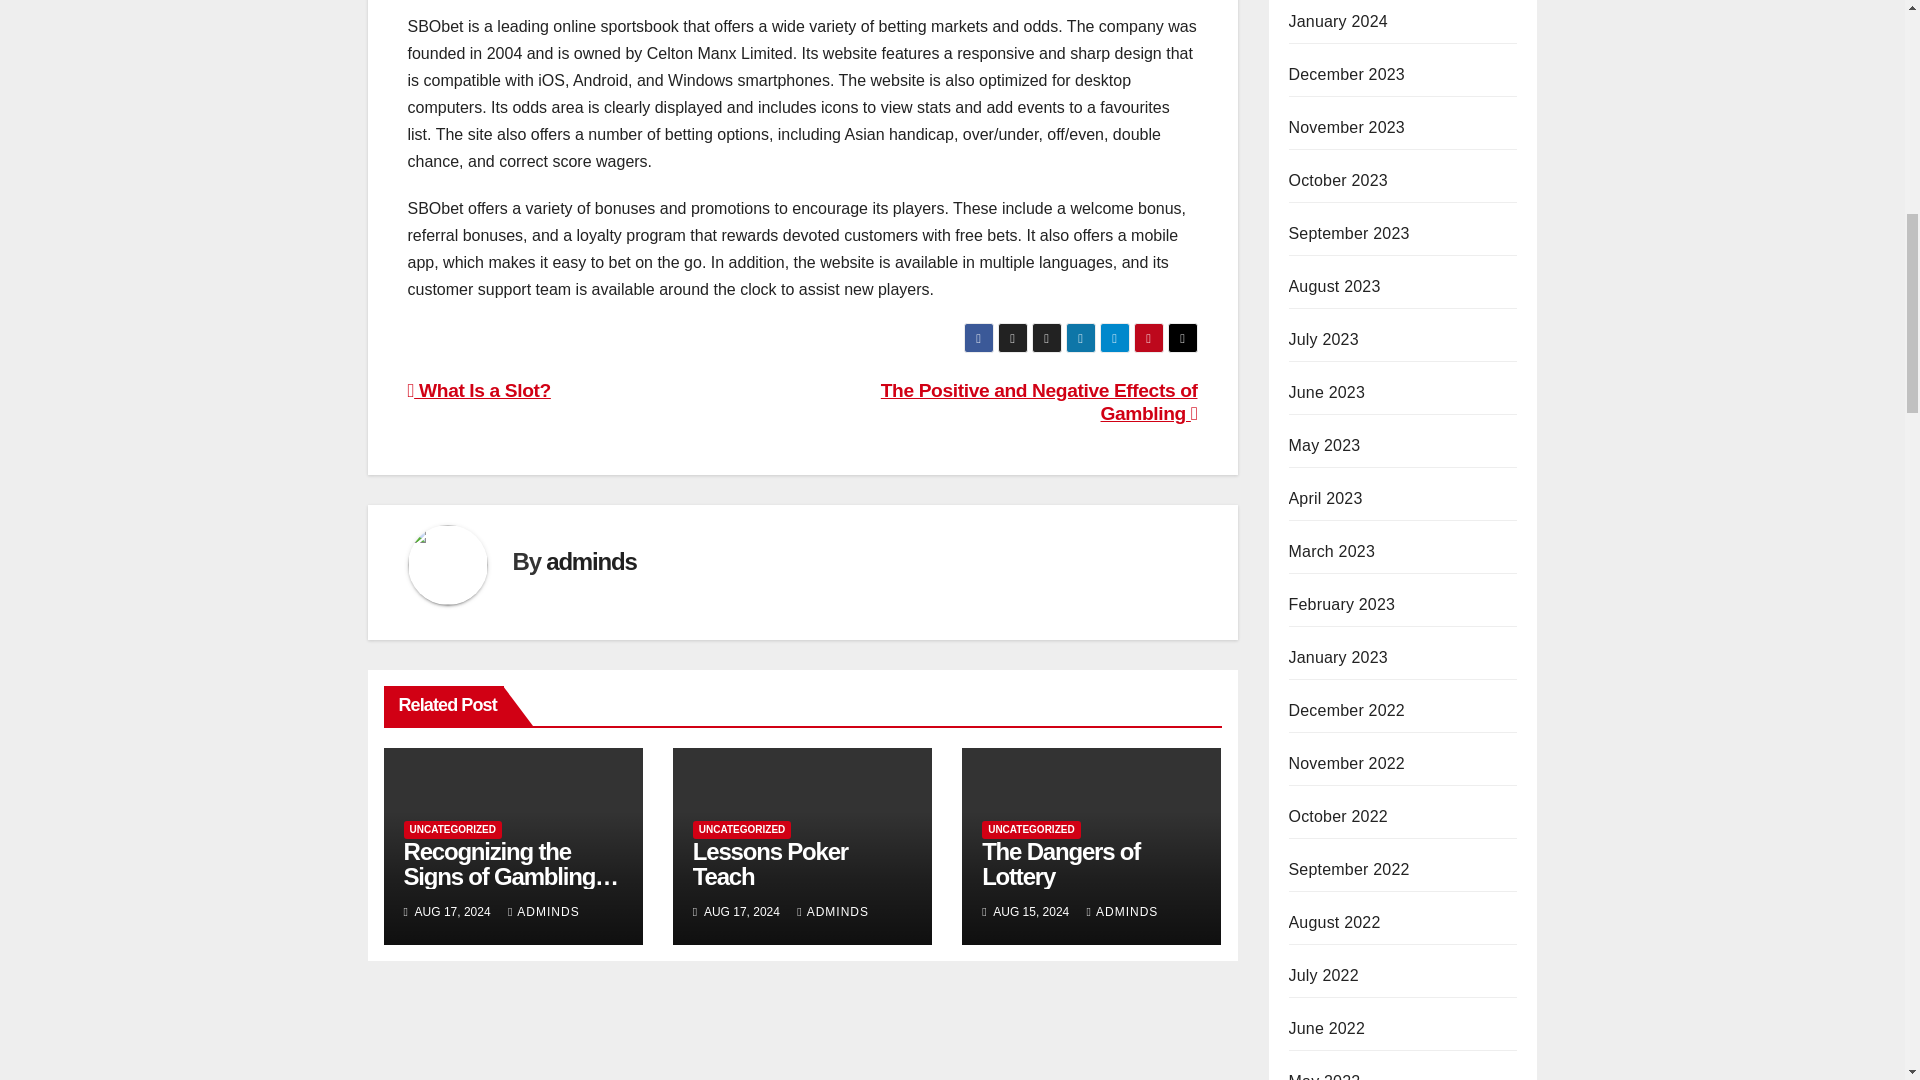 Image resolution: width=1920 pixels, height=1080 pixels. I want to click on What Is a Slot?, so click(479, 390).